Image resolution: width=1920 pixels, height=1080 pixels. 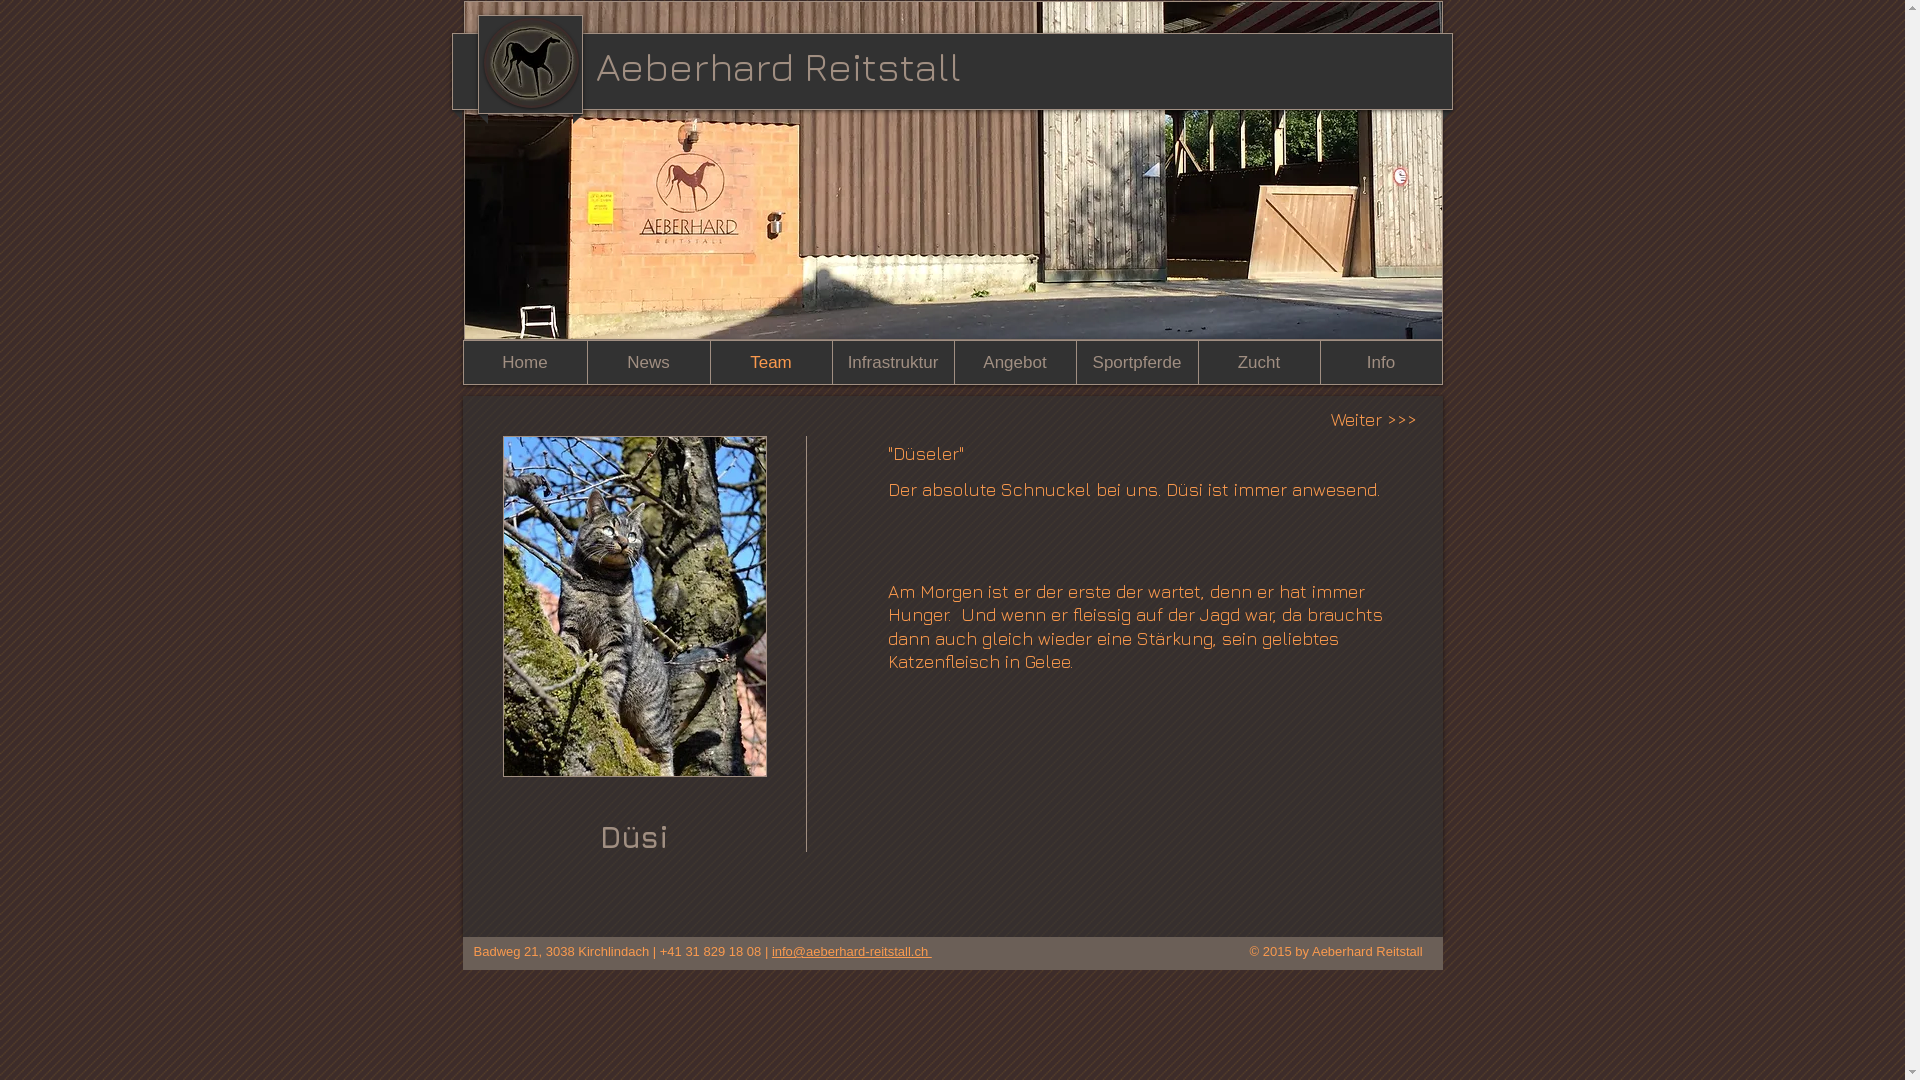 I want to click on Team, so click(x=771, y=362).